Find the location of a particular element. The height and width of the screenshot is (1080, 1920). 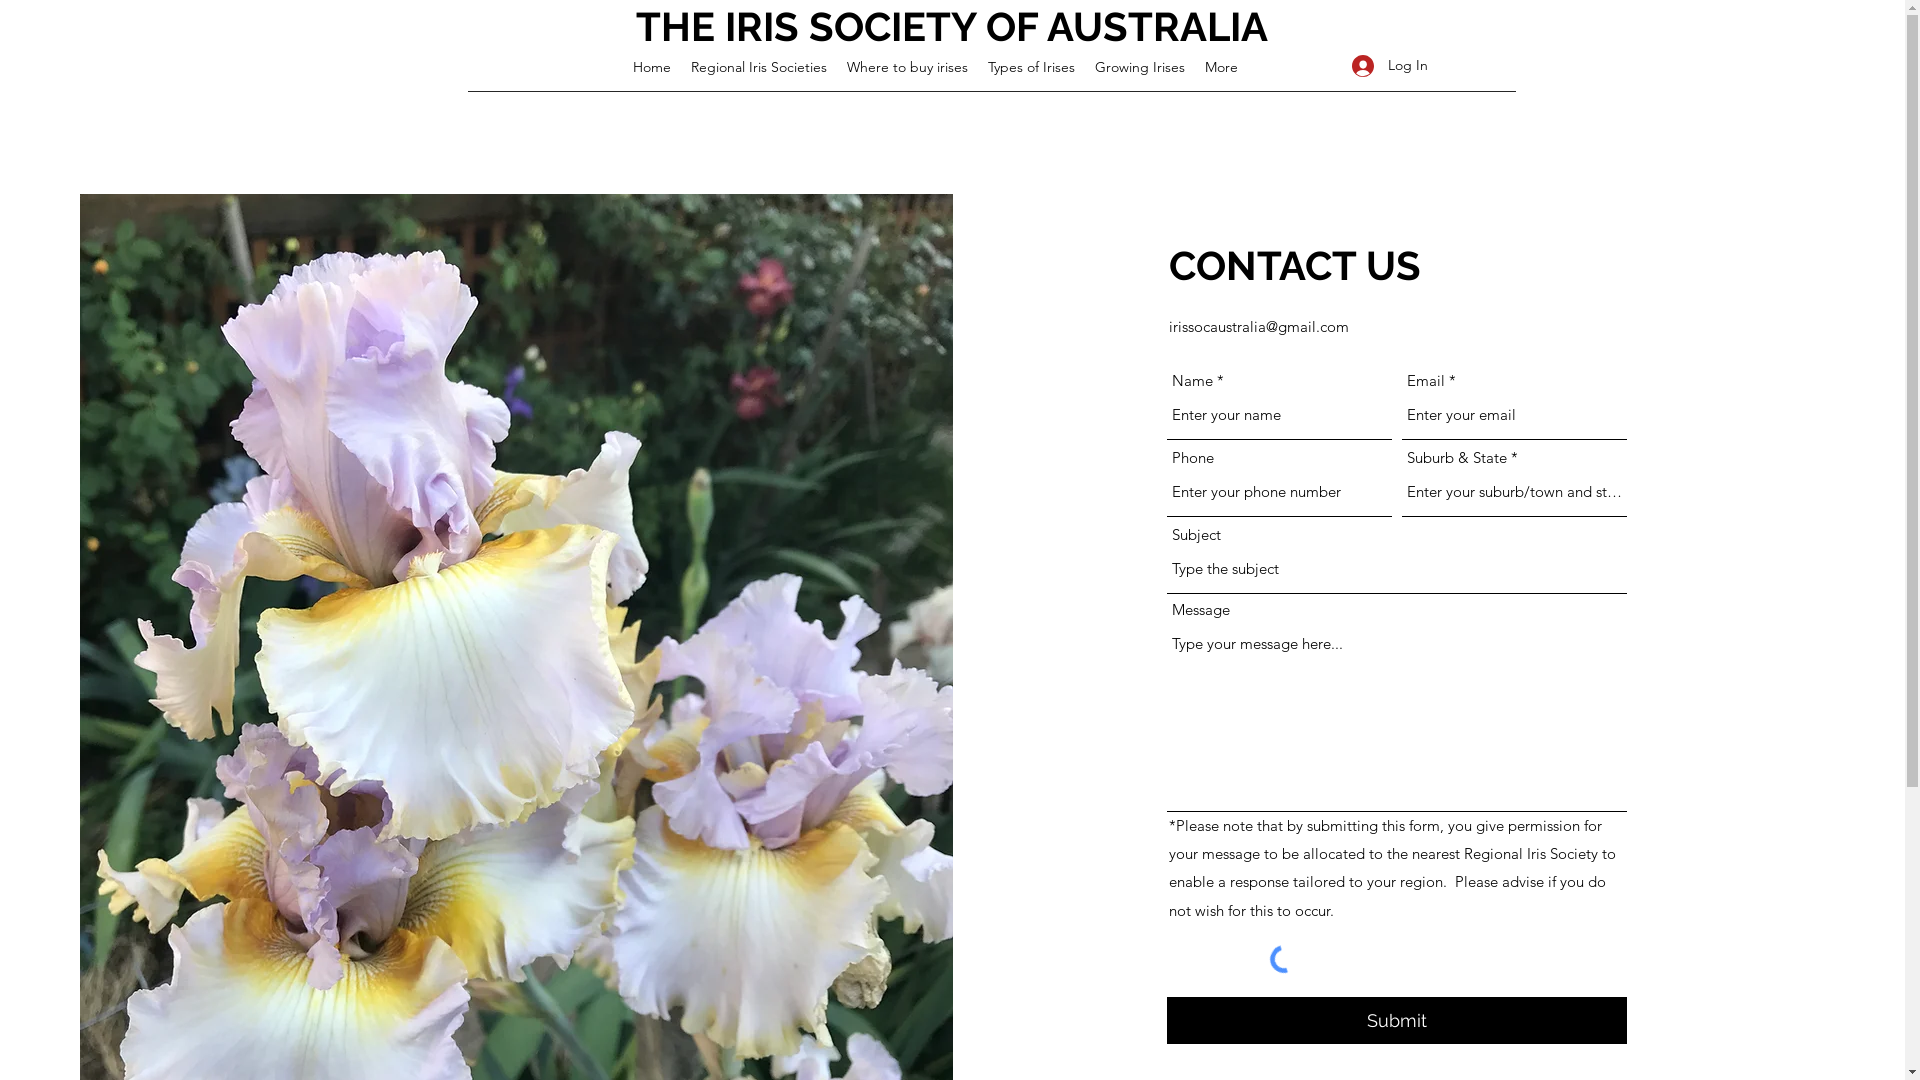

Home is located at coordinates (652, 67).